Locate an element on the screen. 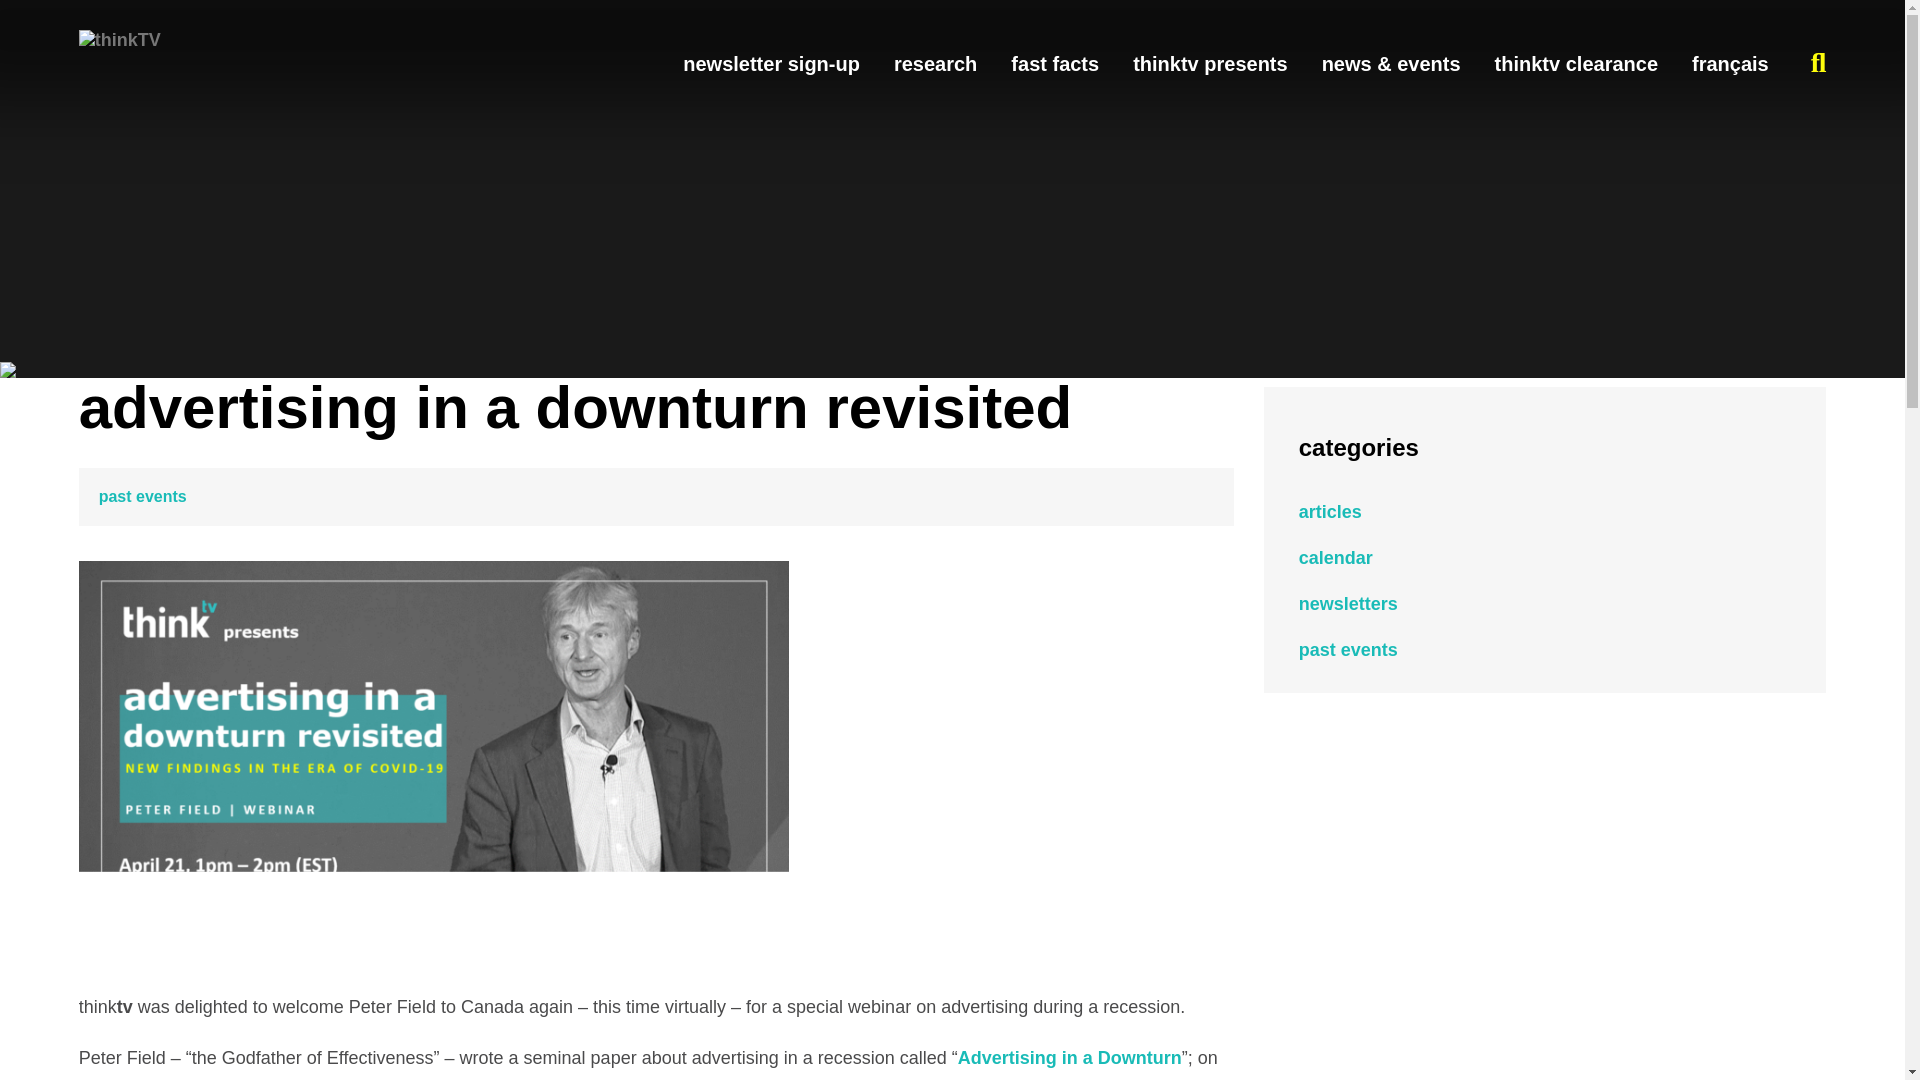 The height and width of the screenshot is (1080, 1920). thinktv presents is located at coordinates (1209, 63).